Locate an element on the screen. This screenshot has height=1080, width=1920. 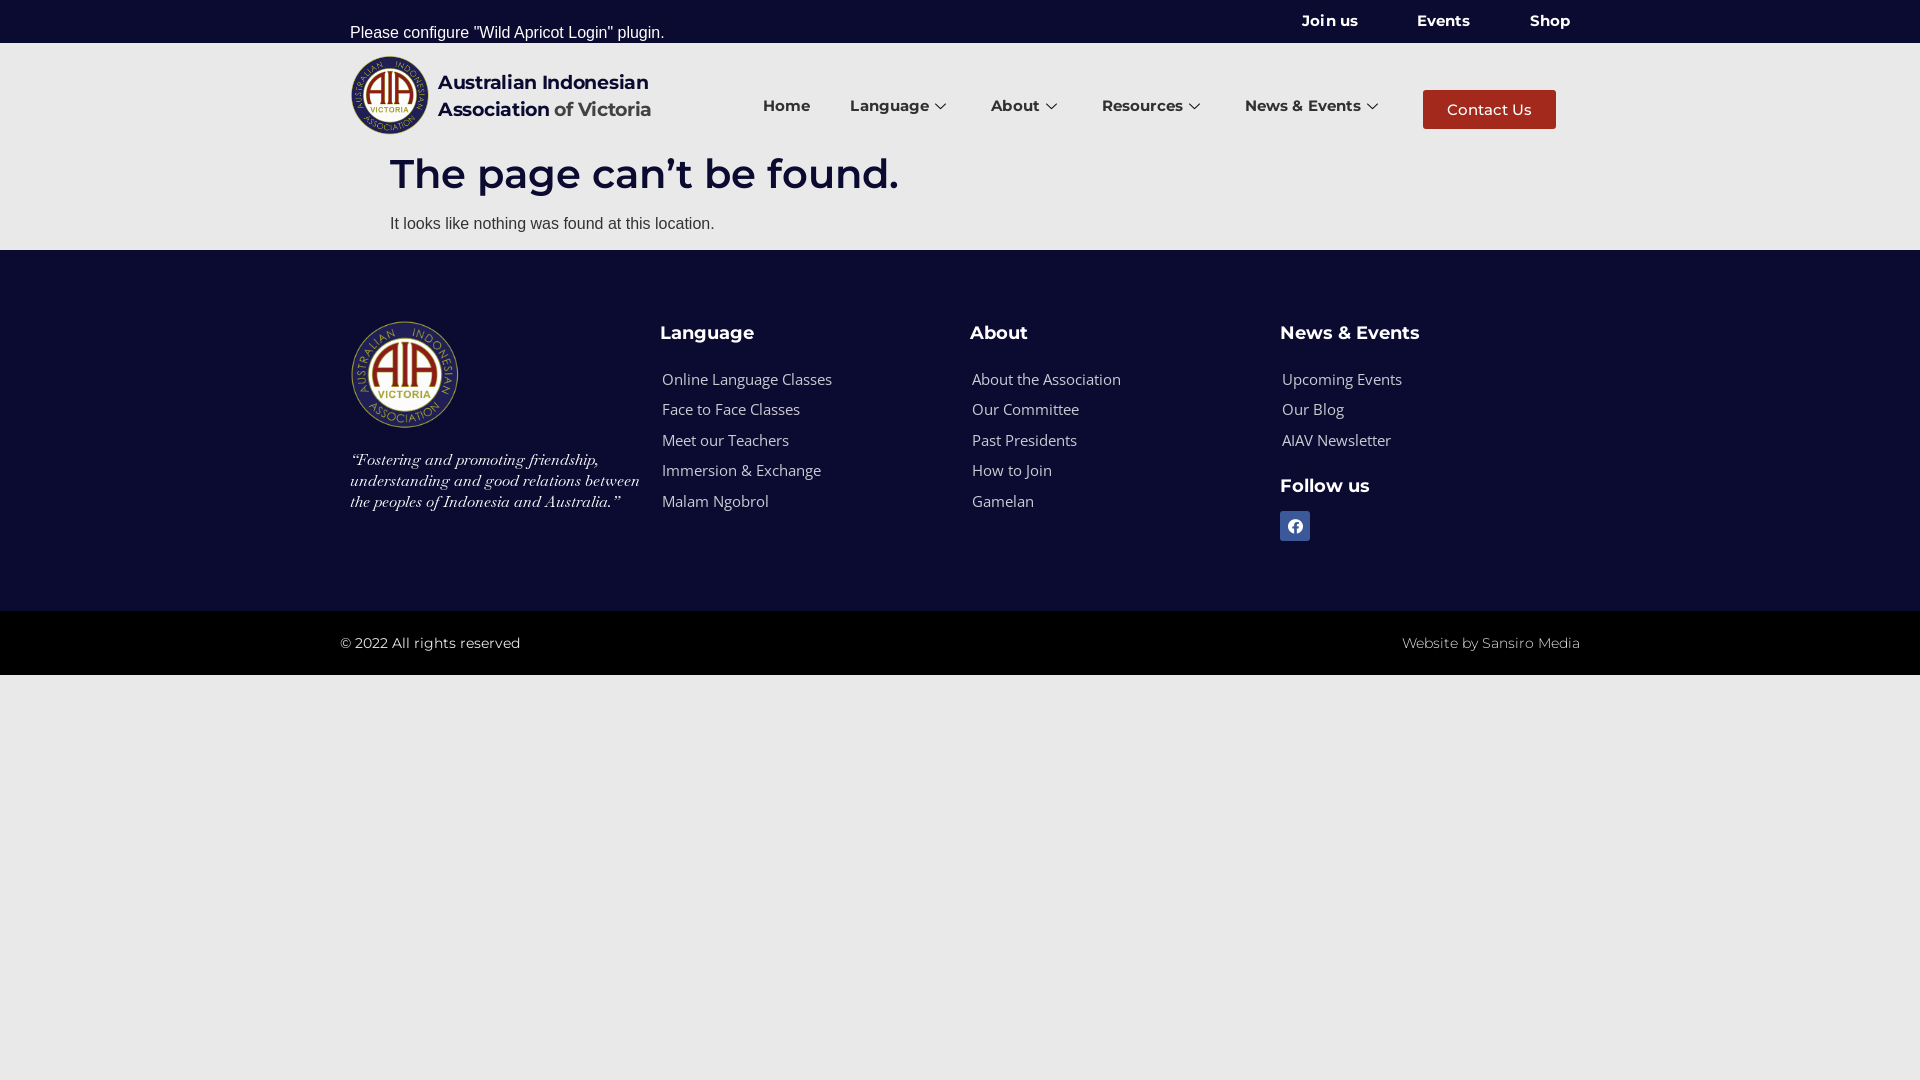
Australian Indonesian
Association of Victoria is located at coordinates (545, 96).